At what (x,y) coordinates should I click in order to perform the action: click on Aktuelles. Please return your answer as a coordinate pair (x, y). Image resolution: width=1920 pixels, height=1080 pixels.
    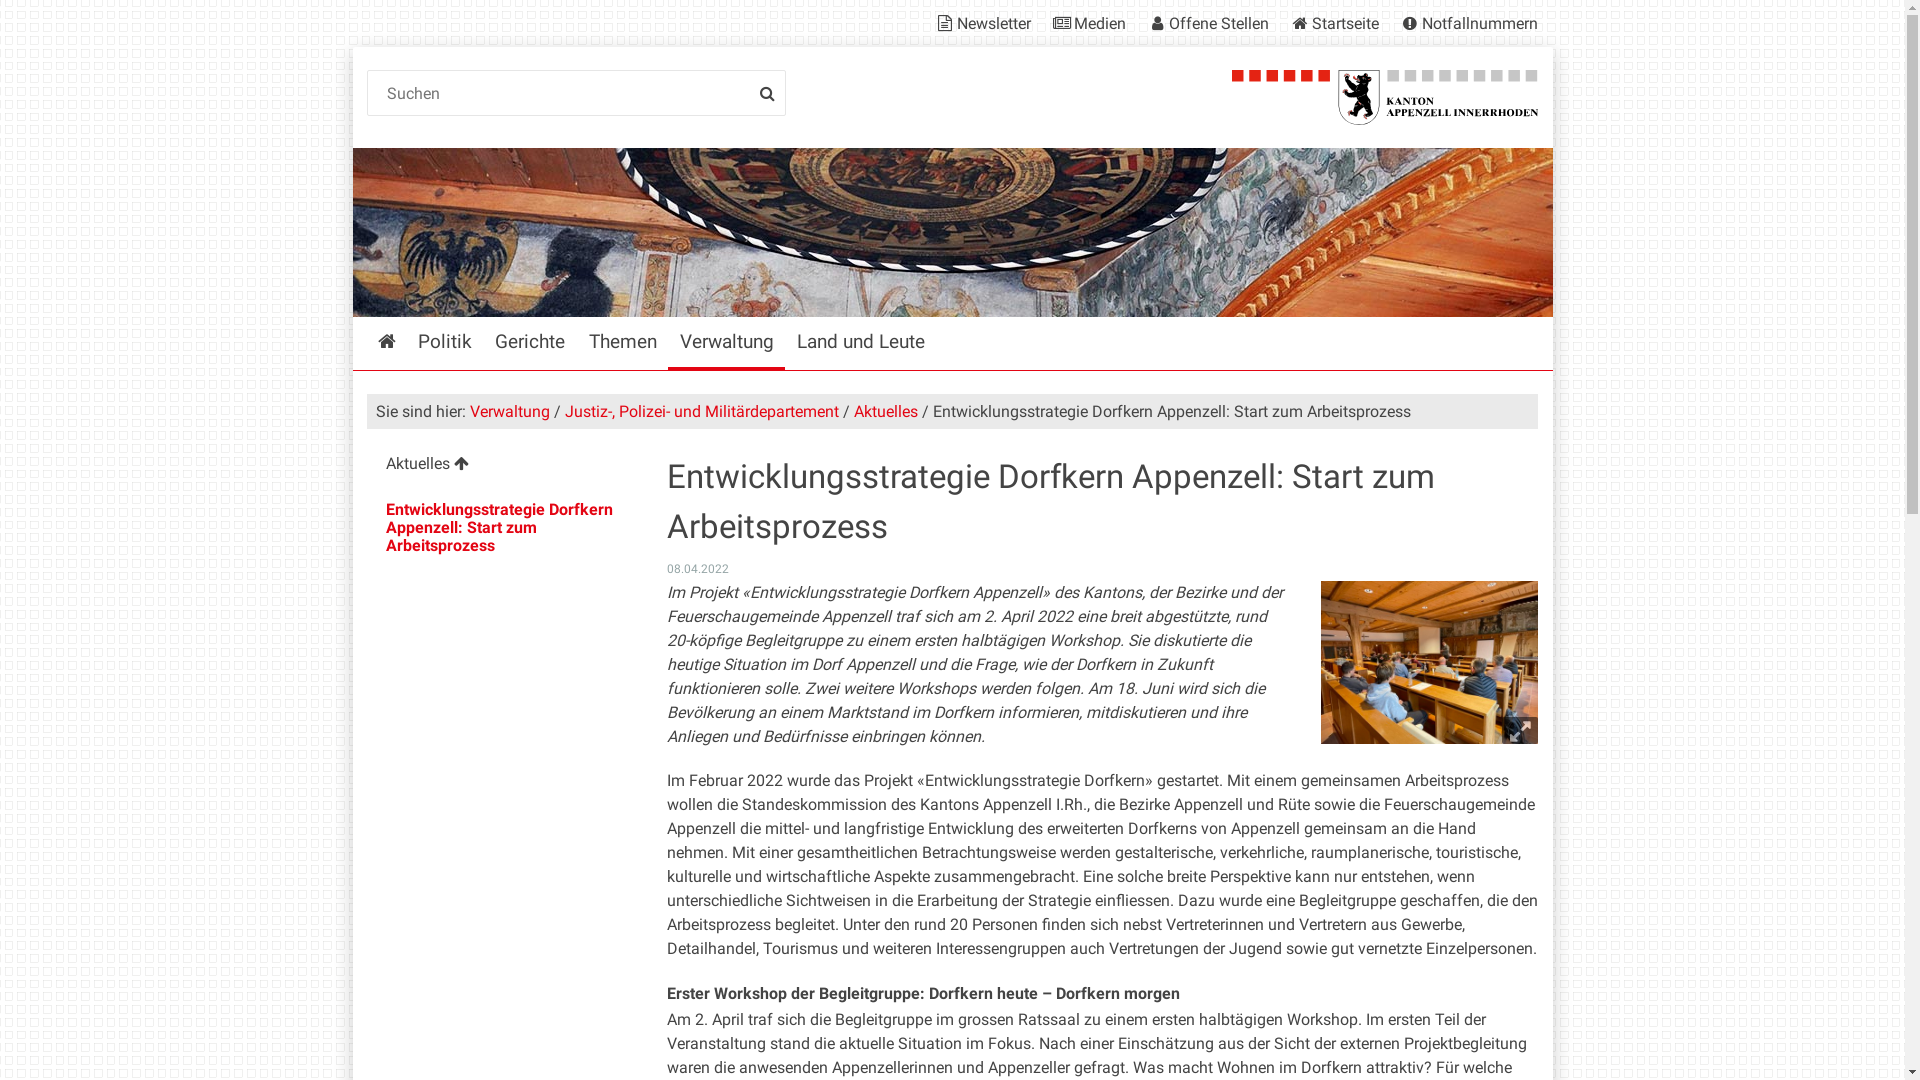
    Looking at the image, I should click on (886, 412).